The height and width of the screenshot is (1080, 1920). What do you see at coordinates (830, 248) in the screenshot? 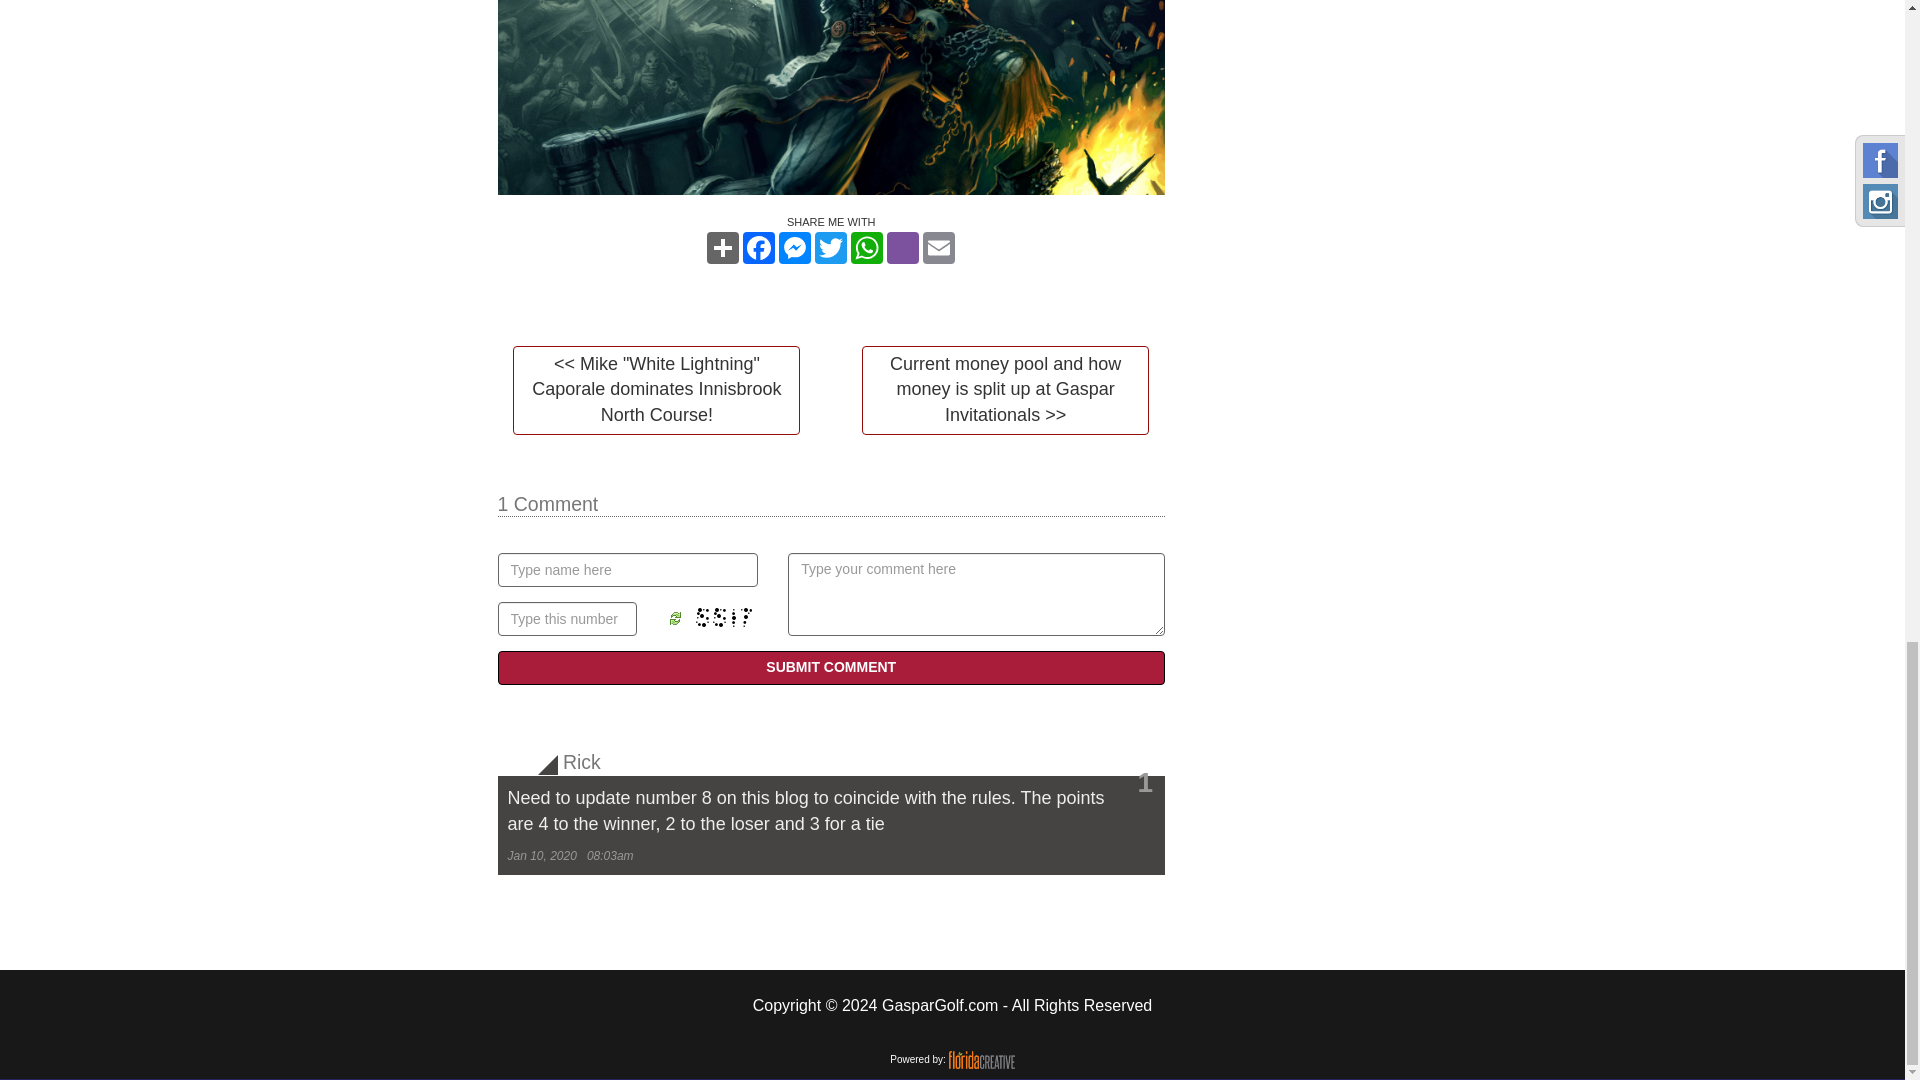
I see `Twitter` at bounding box center [830, 248].